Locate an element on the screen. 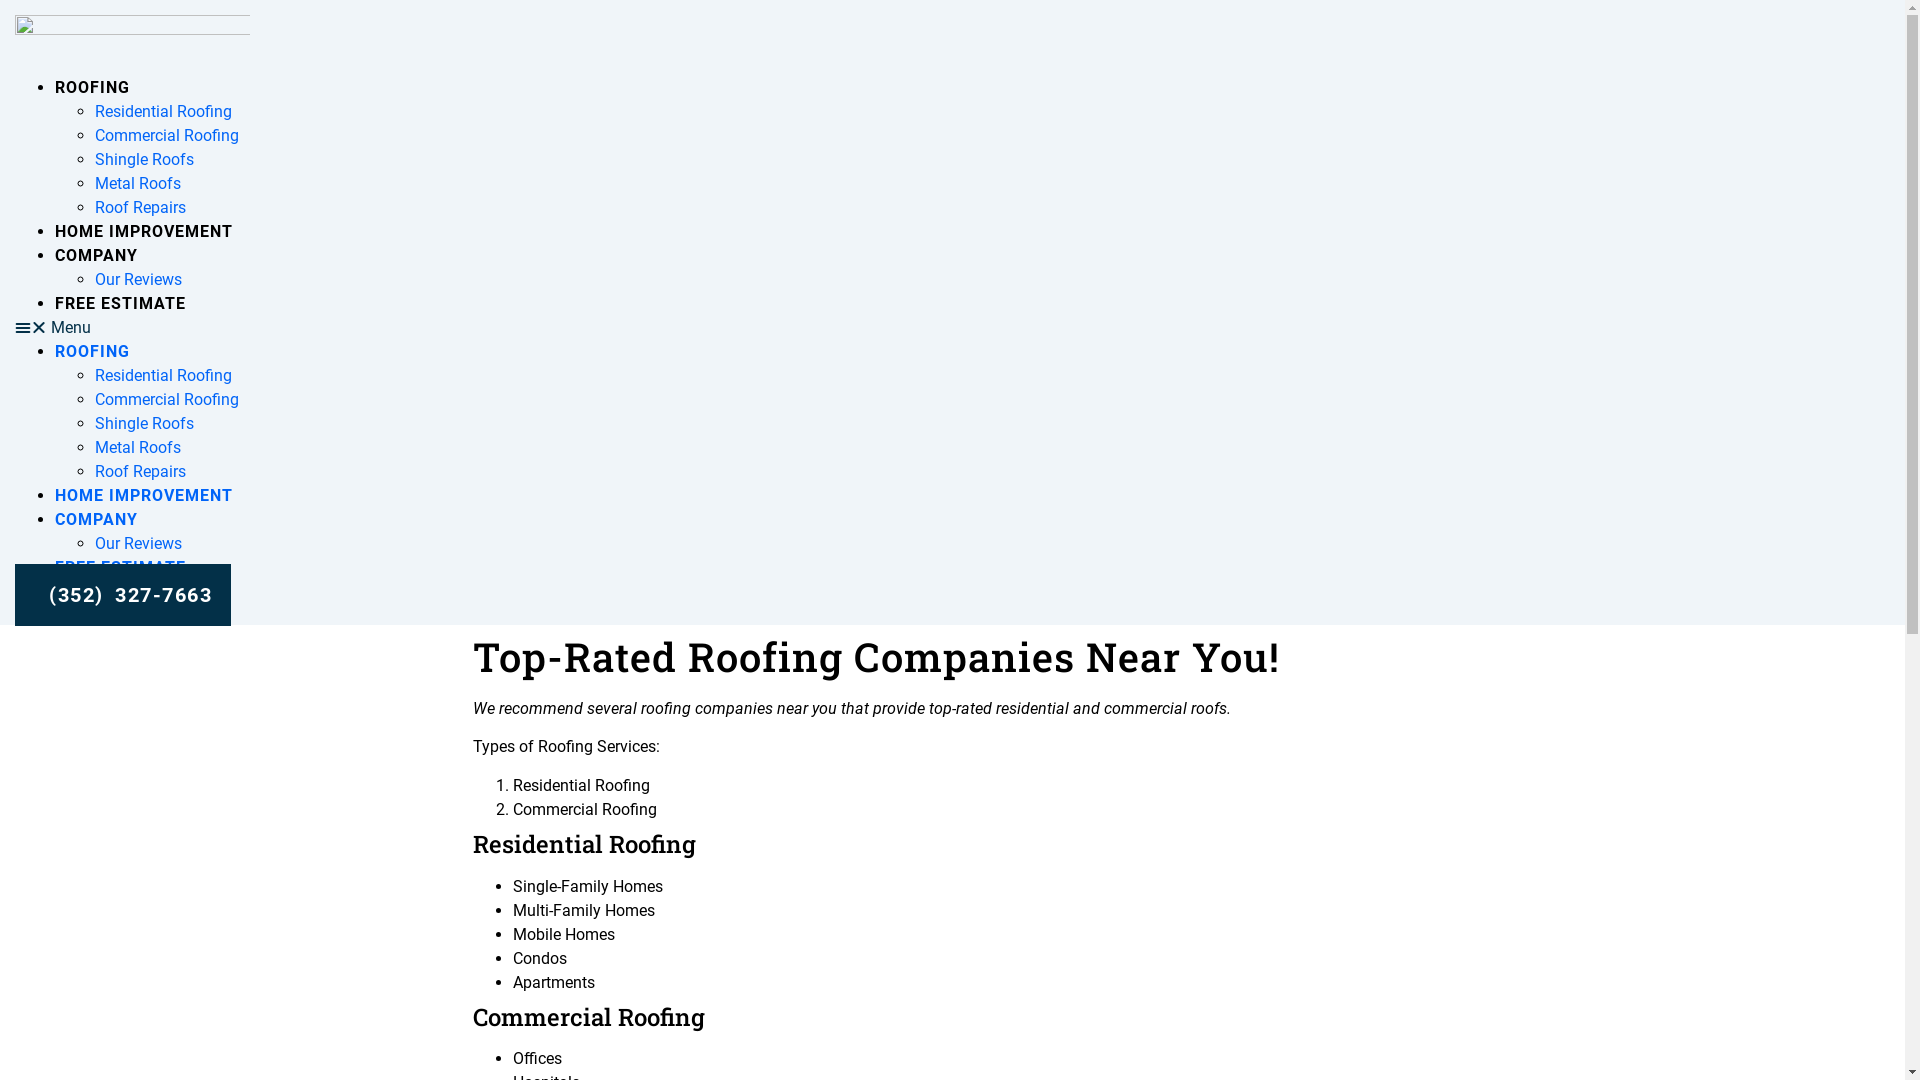 This screenshot has width=1920, height=1080. Roof Repairs is located at coordinates (140, 208).